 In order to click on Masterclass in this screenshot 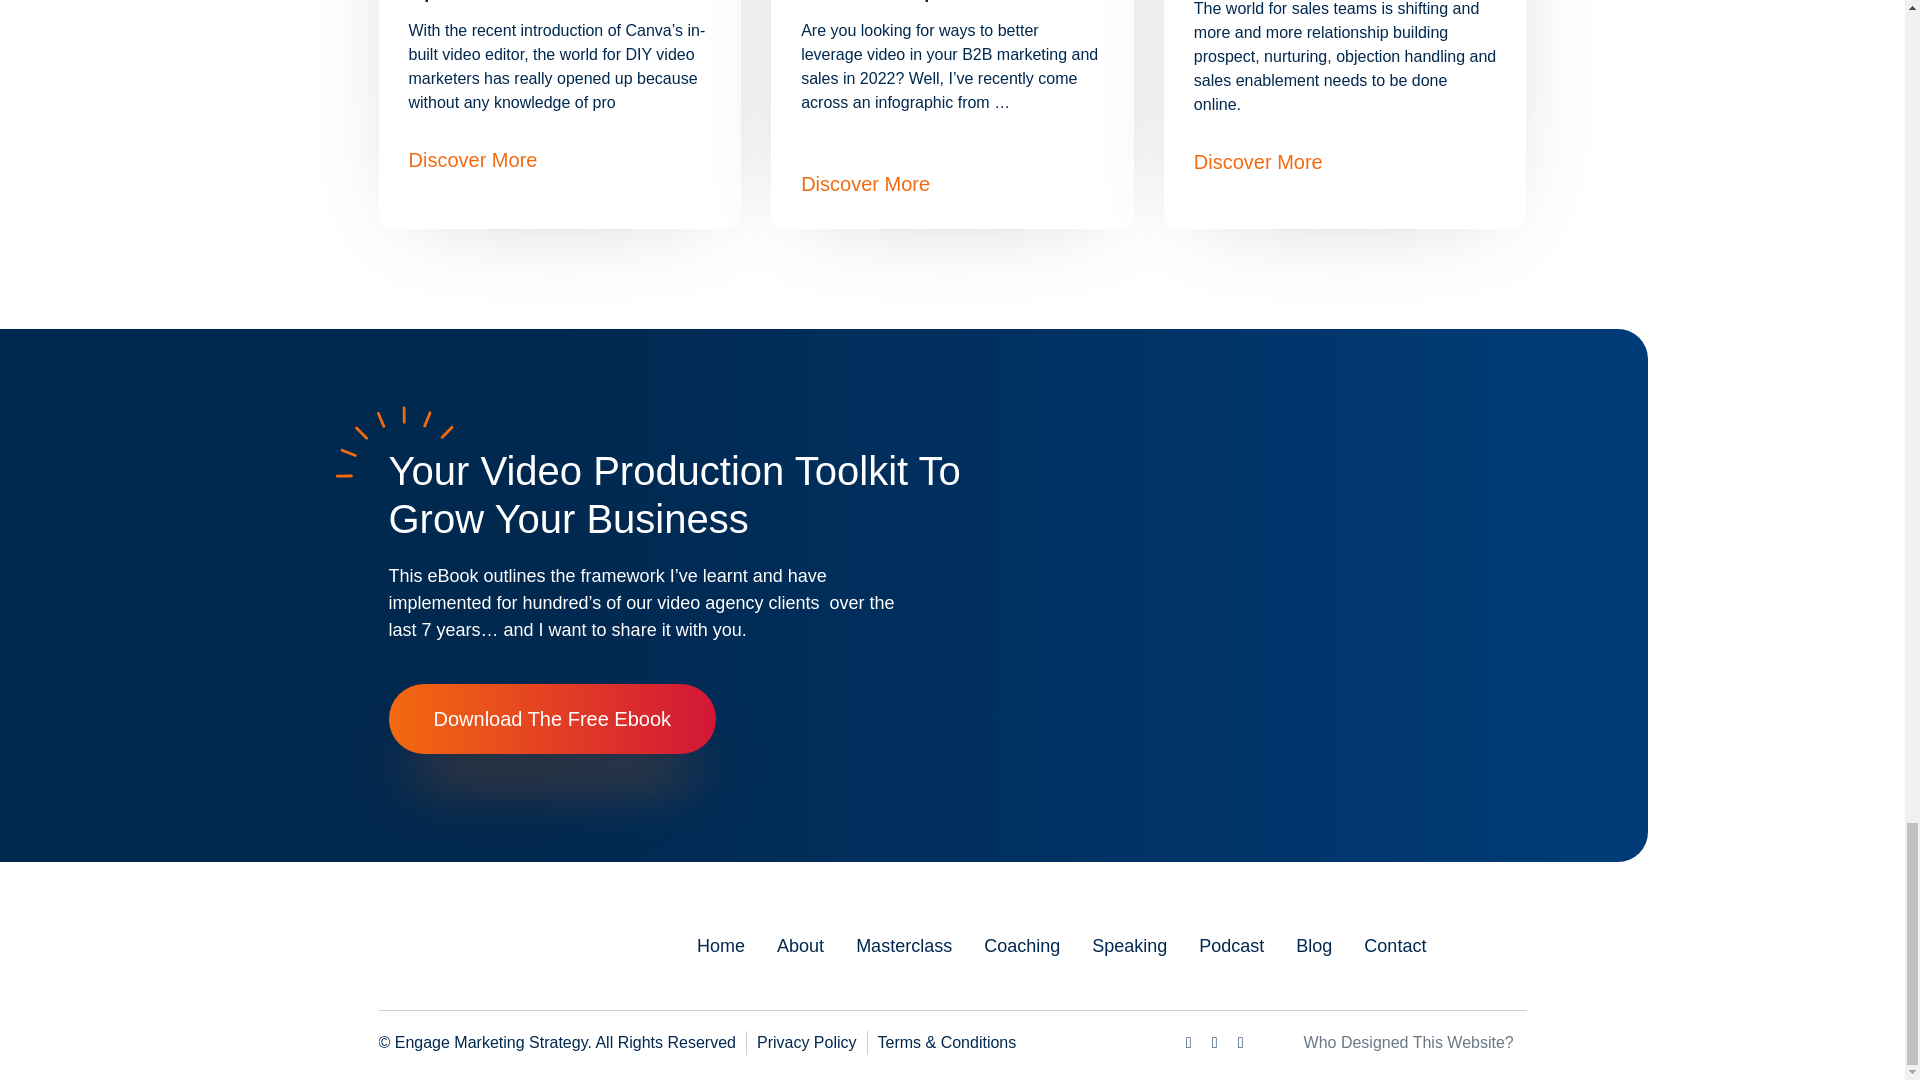, I will do `click(904, 946)`.